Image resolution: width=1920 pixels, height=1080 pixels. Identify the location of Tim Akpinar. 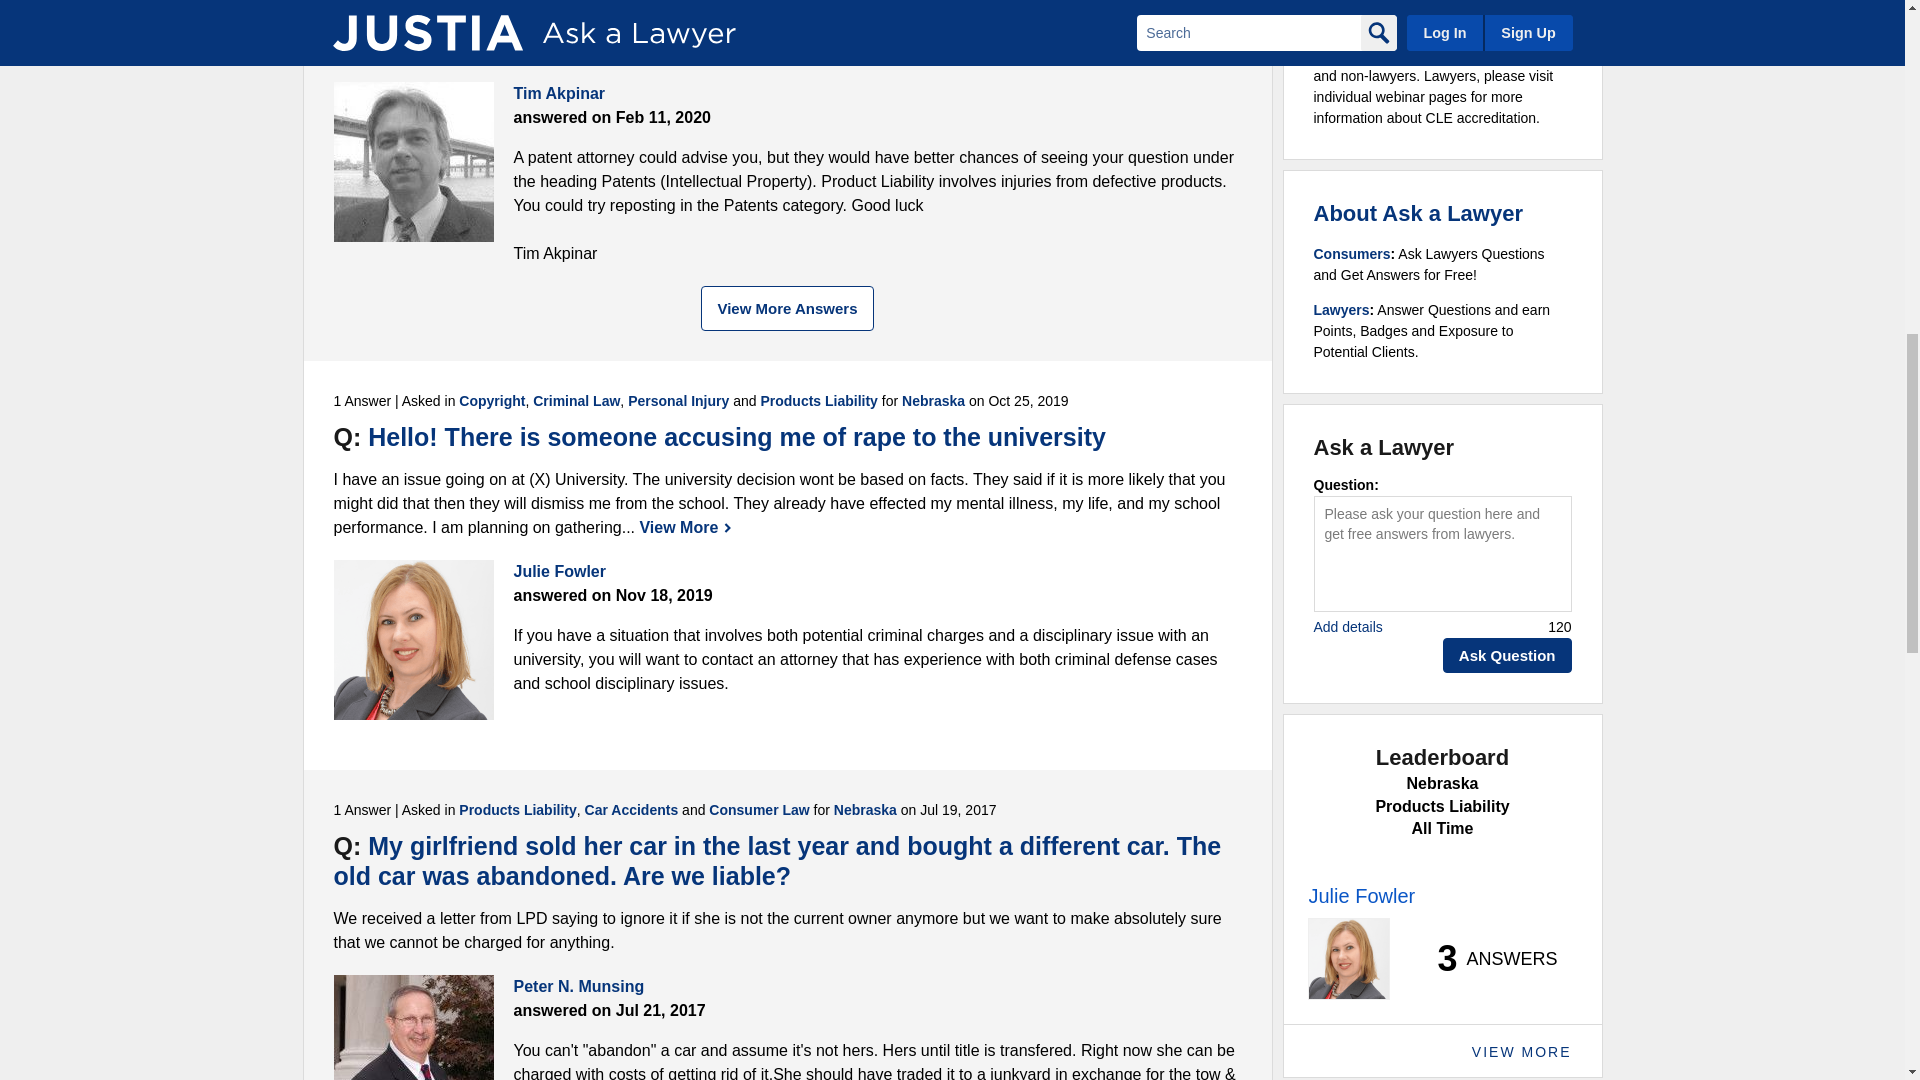
(414, 162).